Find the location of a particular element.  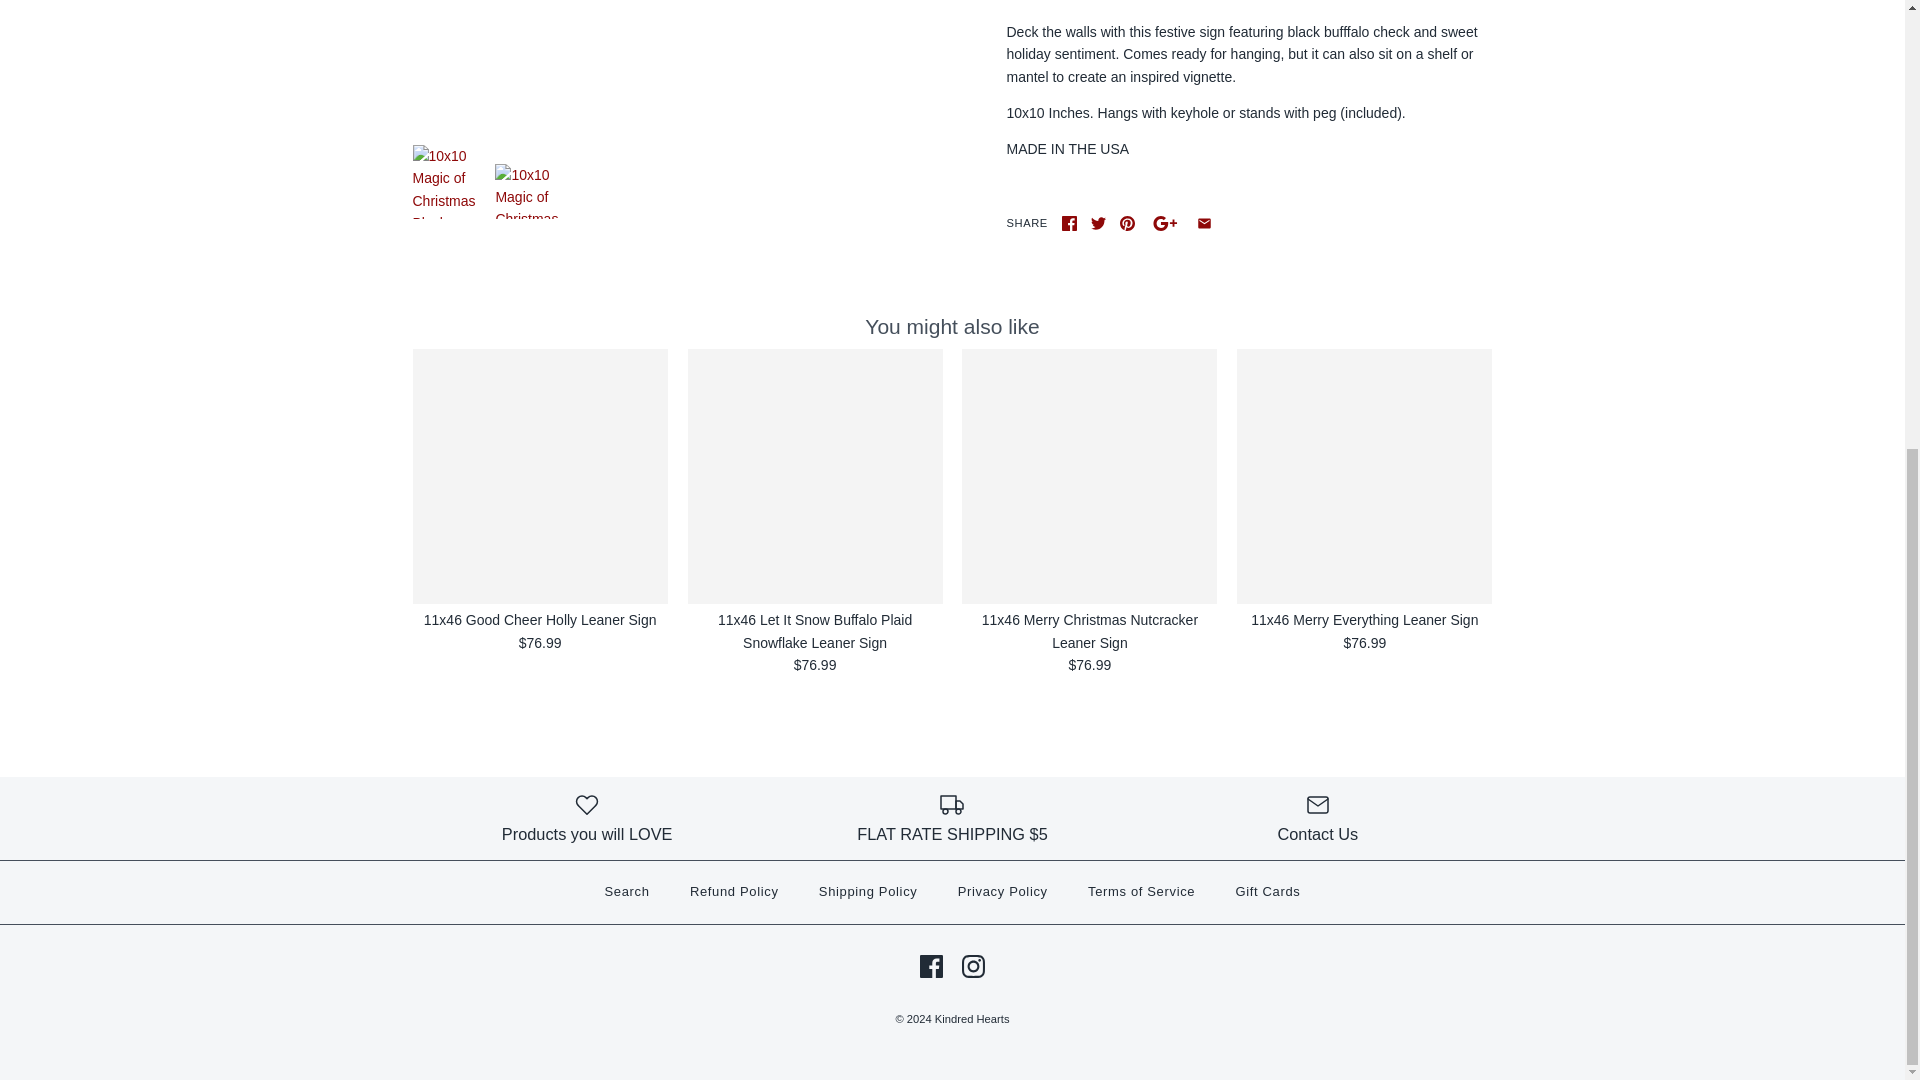

10x10 Magic of Christmas Black Buffalo Check Sign is located at coordinates (655, 62).